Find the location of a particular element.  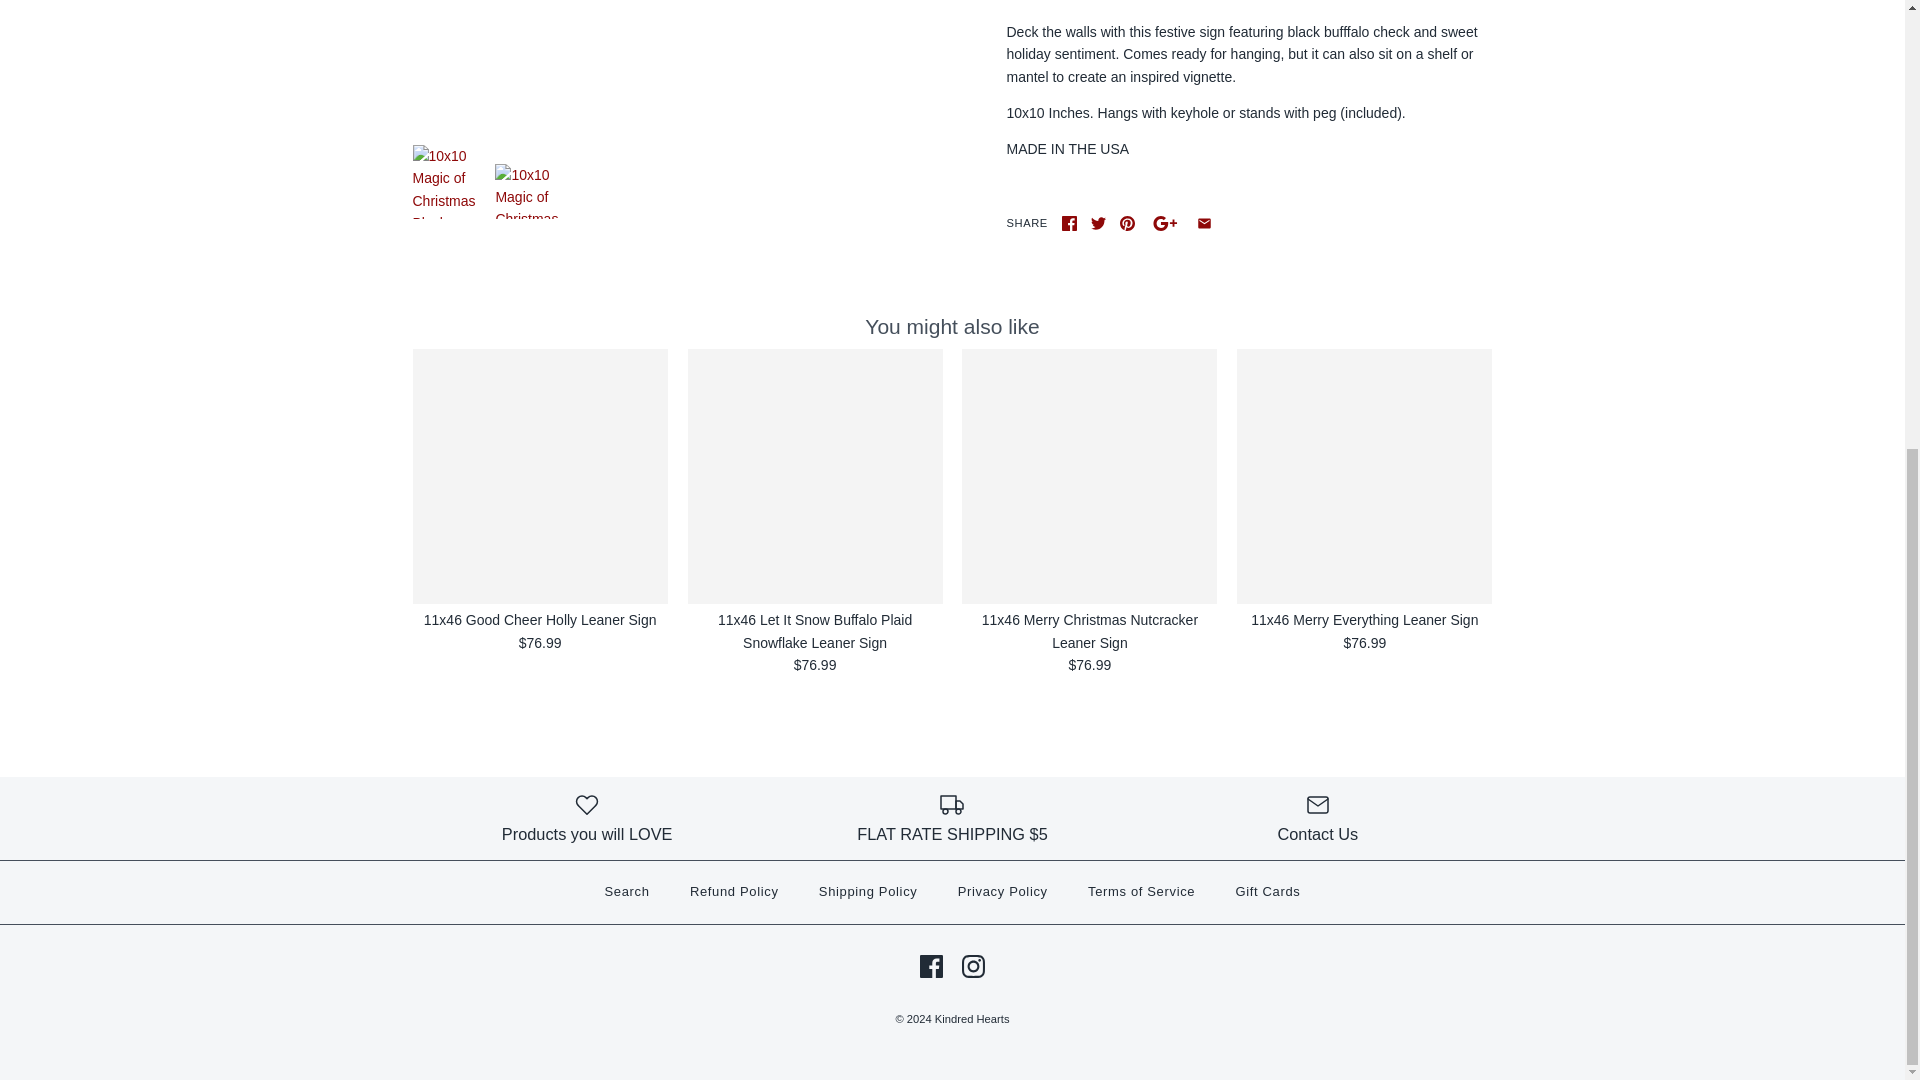

10x10 Magic of Christmas Black Buffalo Check Sign is located at coordinates (655, 62).